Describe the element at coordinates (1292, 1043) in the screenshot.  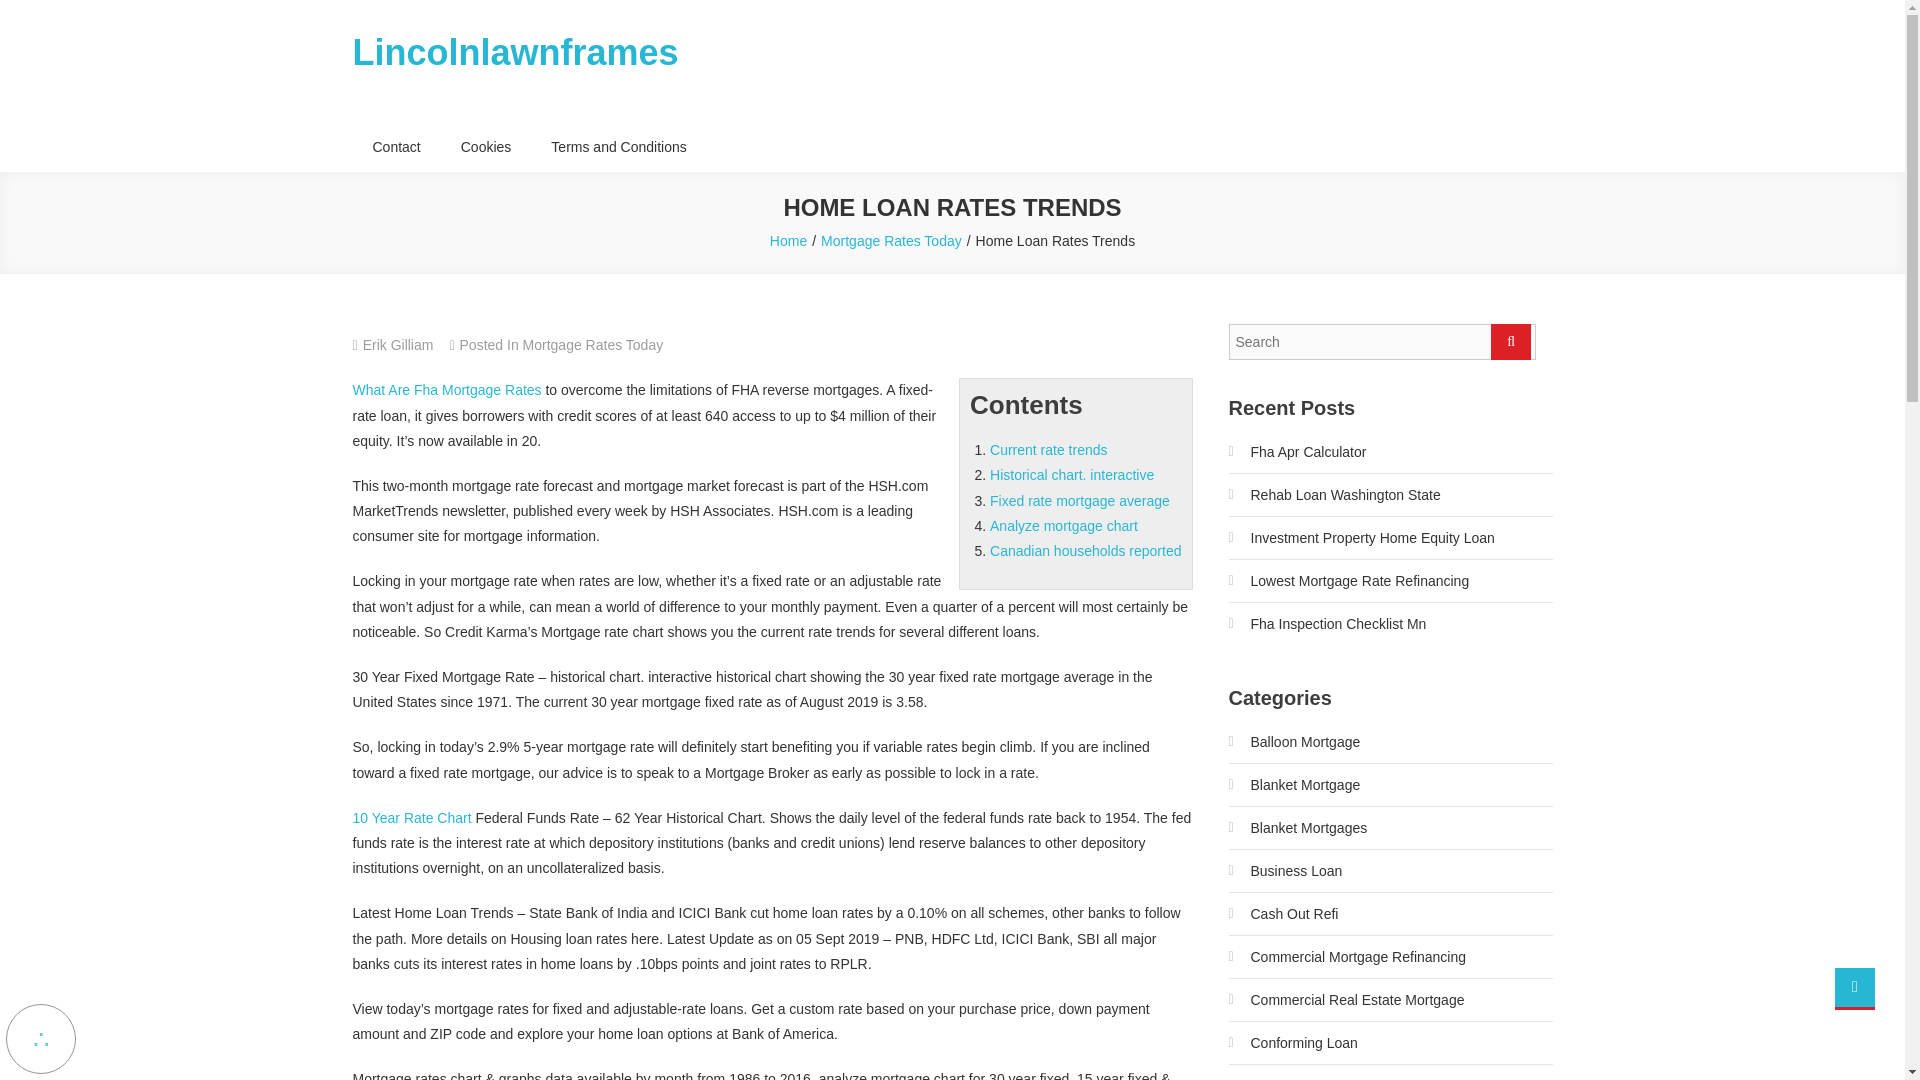
I see `Conforming Loan` at that location.